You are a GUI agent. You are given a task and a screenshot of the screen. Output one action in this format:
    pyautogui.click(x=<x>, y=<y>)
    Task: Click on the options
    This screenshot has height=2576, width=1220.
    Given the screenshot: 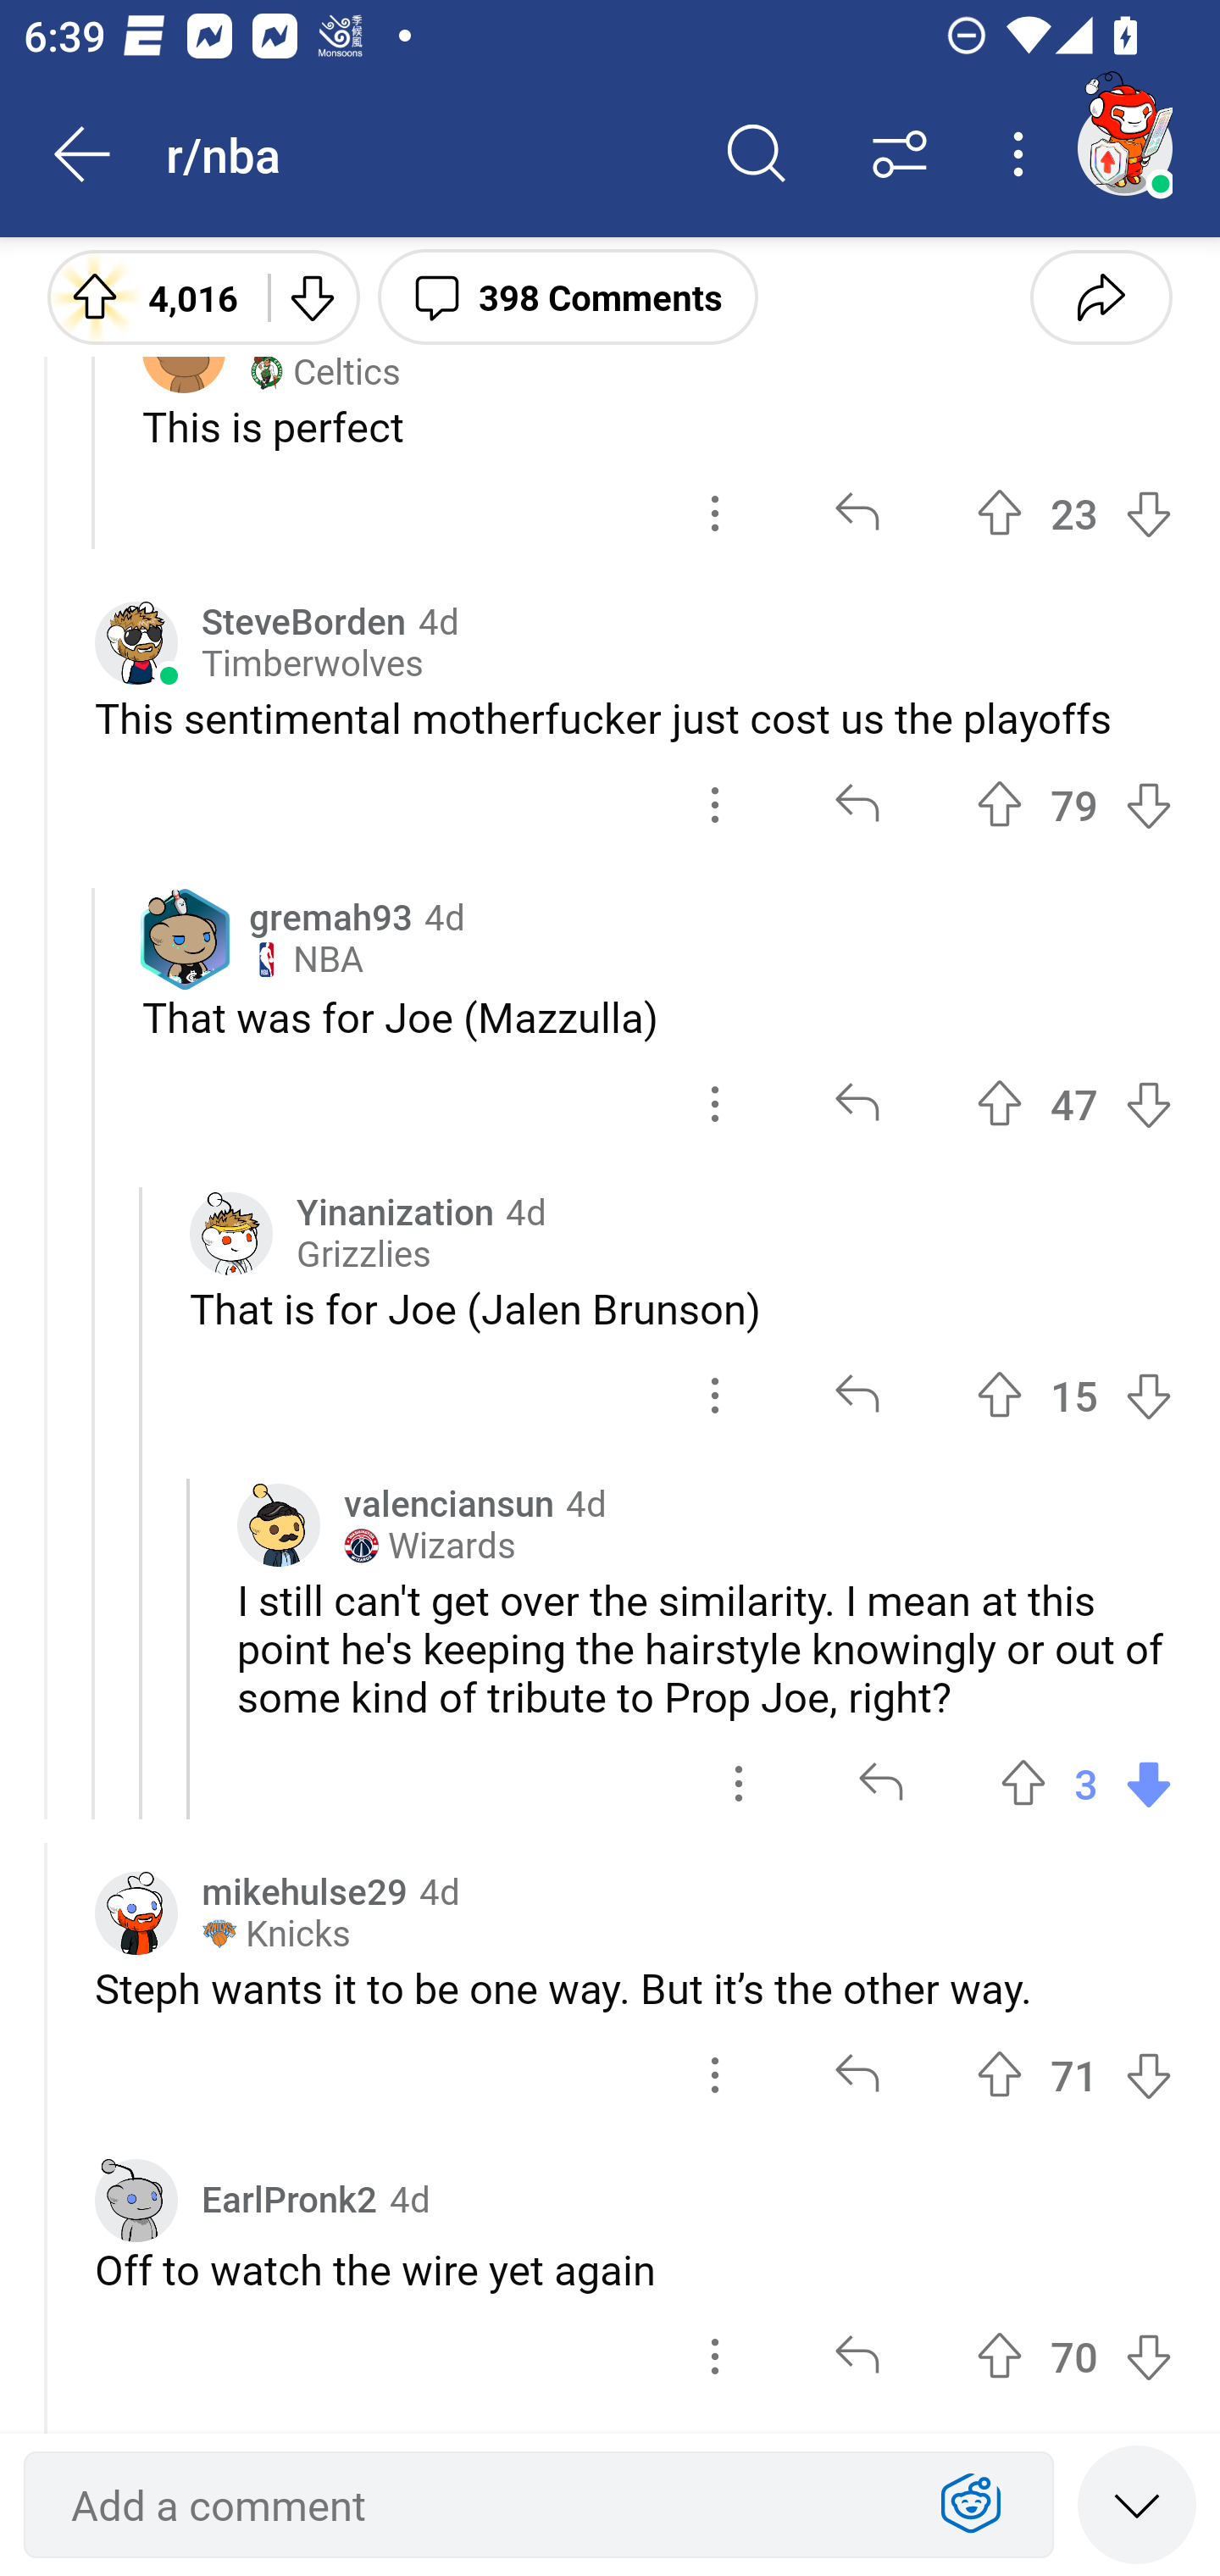 What is the action you would take?
    pyautogui.click(x=715, y=2076)
    